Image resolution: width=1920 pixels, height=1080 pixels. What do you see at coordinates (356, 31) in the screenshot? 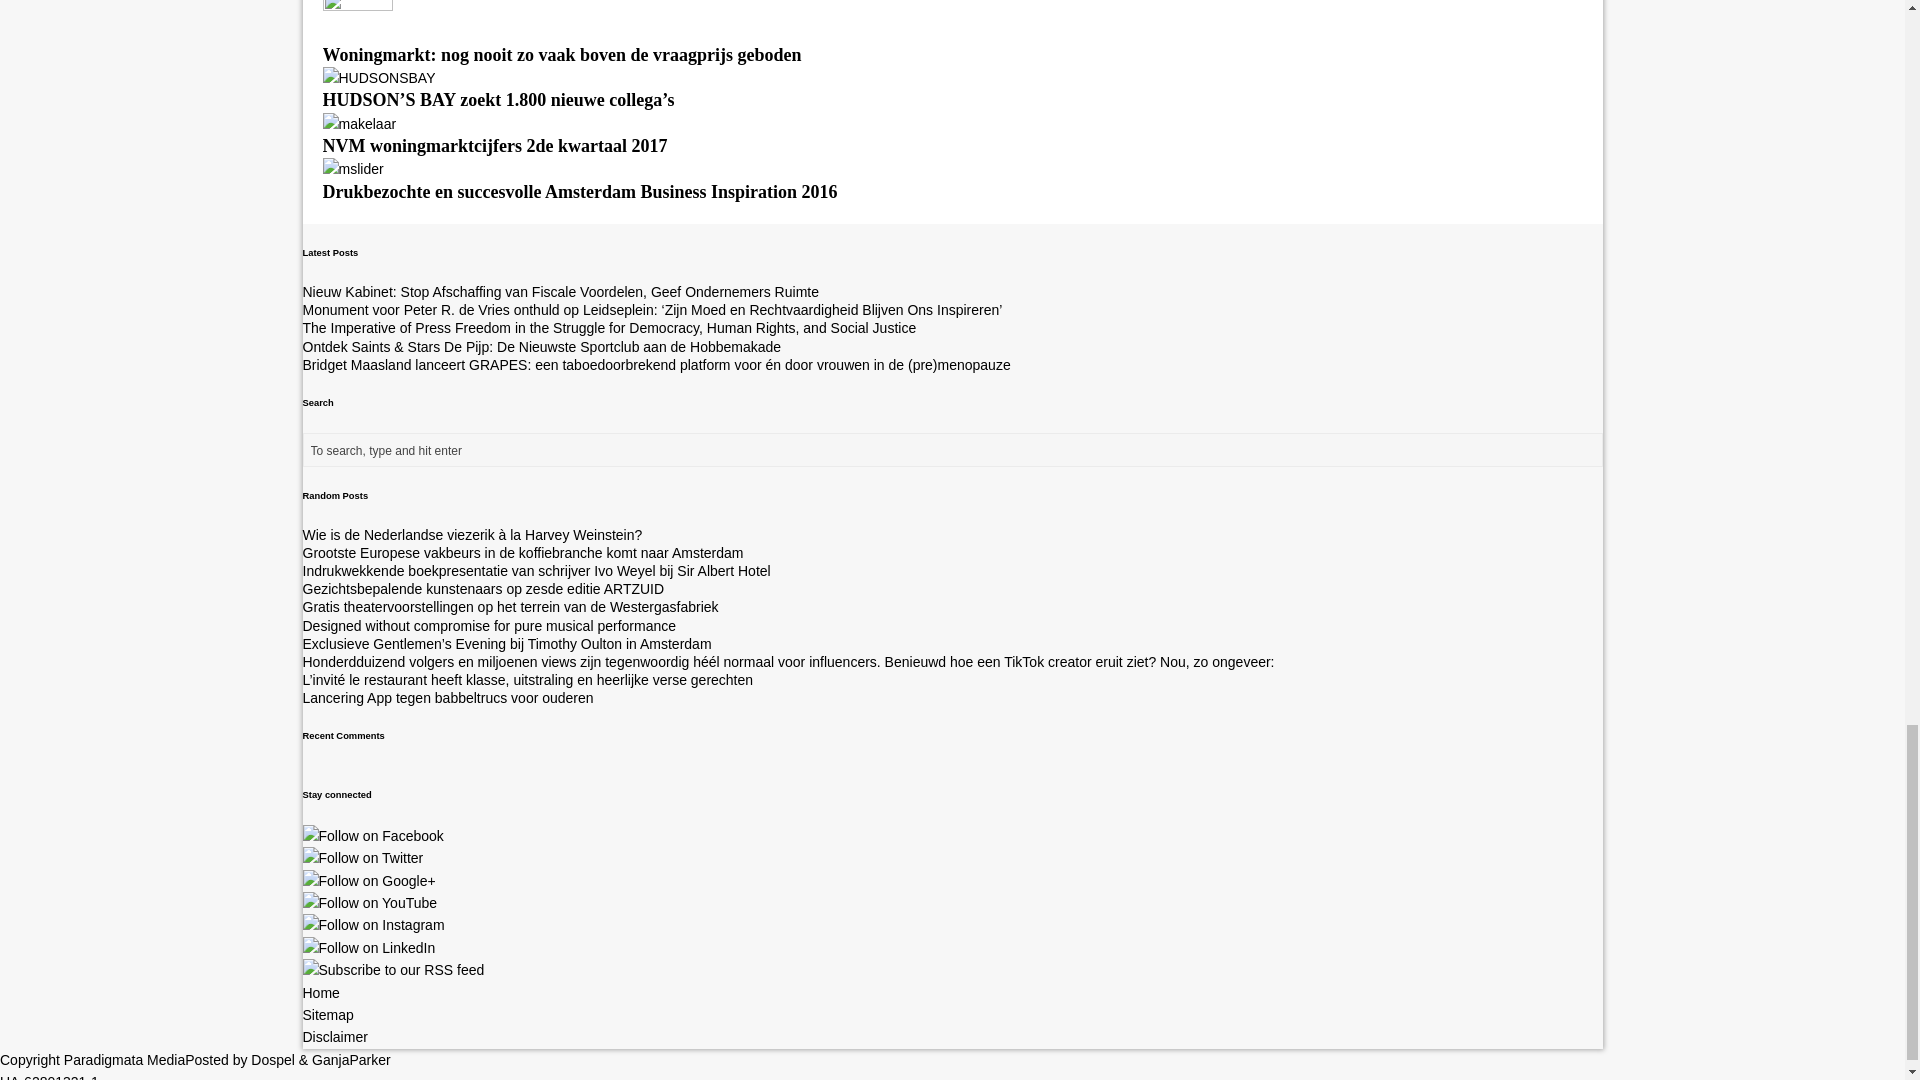
I see `Woningmarkt: nog nooit zo vaak boven de vraagprijs geboden` at bounding box center [356, 31].